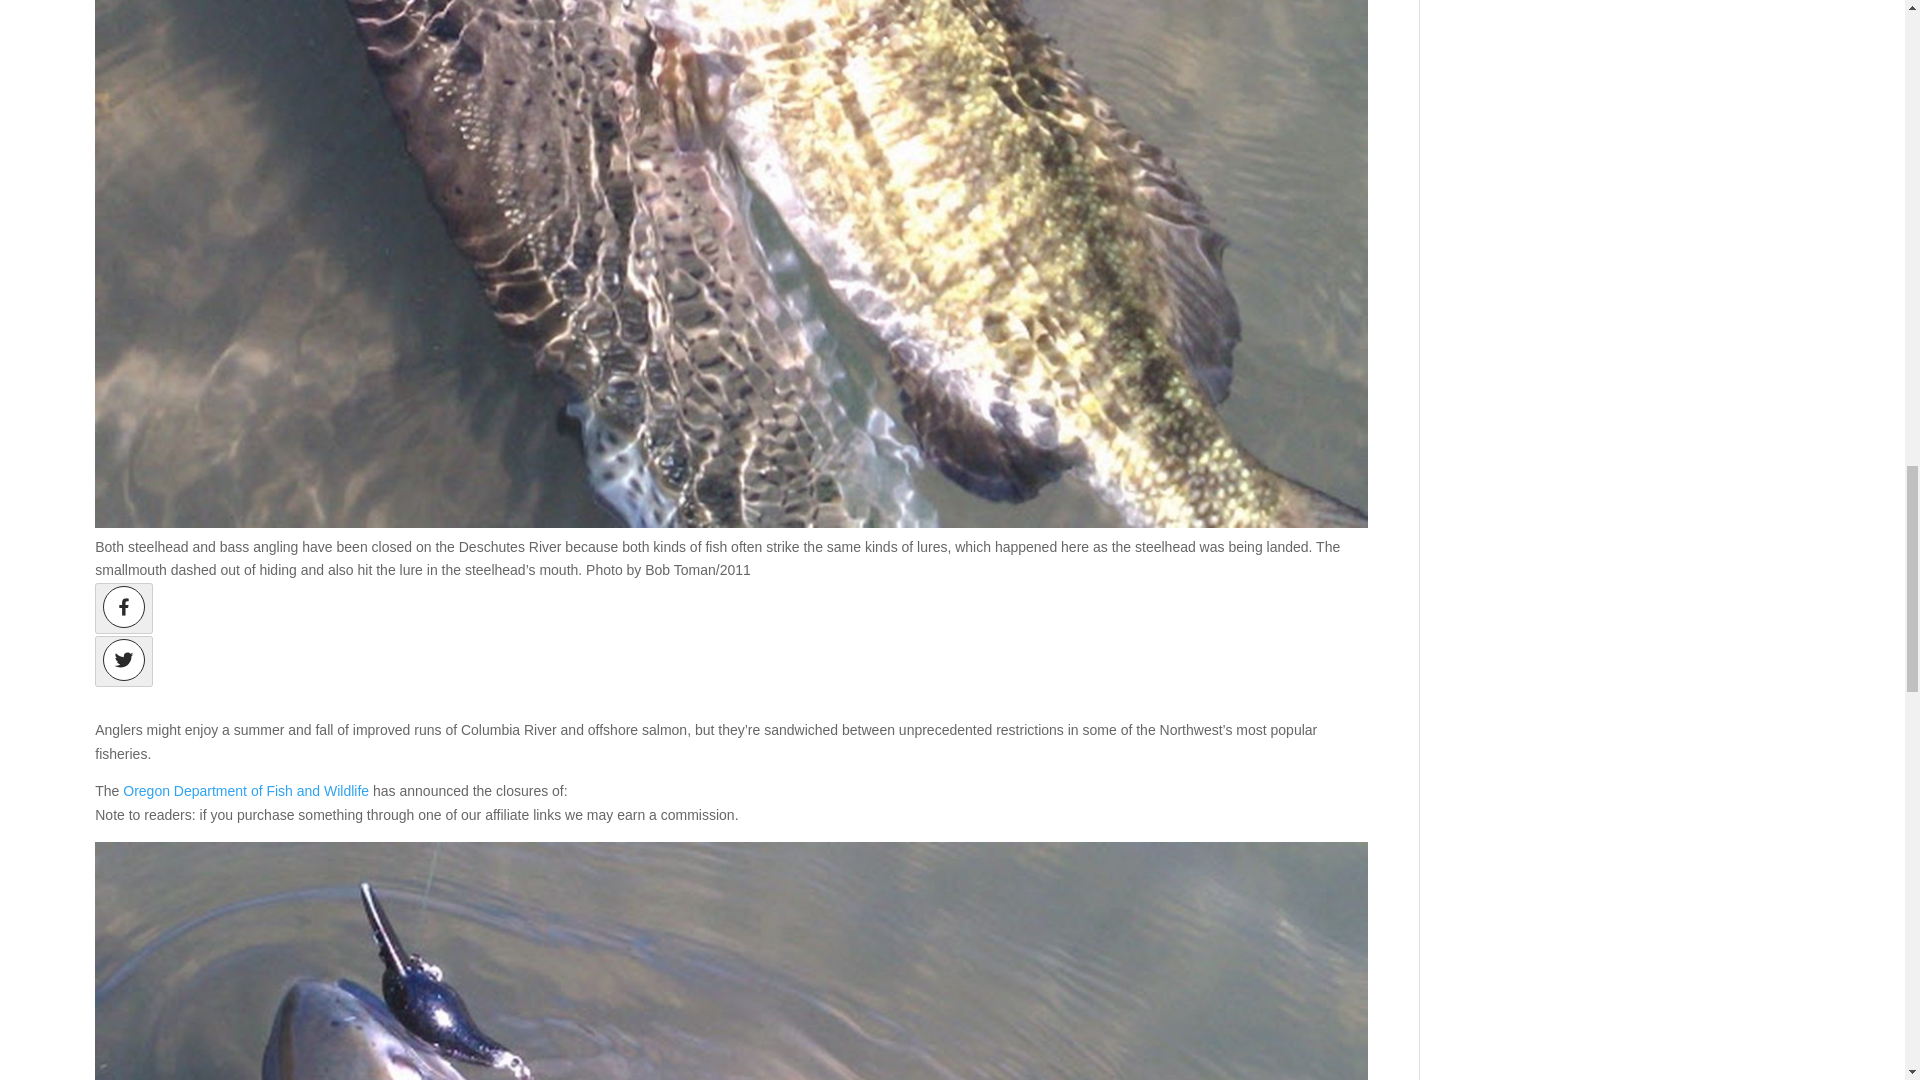  Describe the element at coordinates (124, 608) in the screenshot. I see `0 Facebook shares` at that location.